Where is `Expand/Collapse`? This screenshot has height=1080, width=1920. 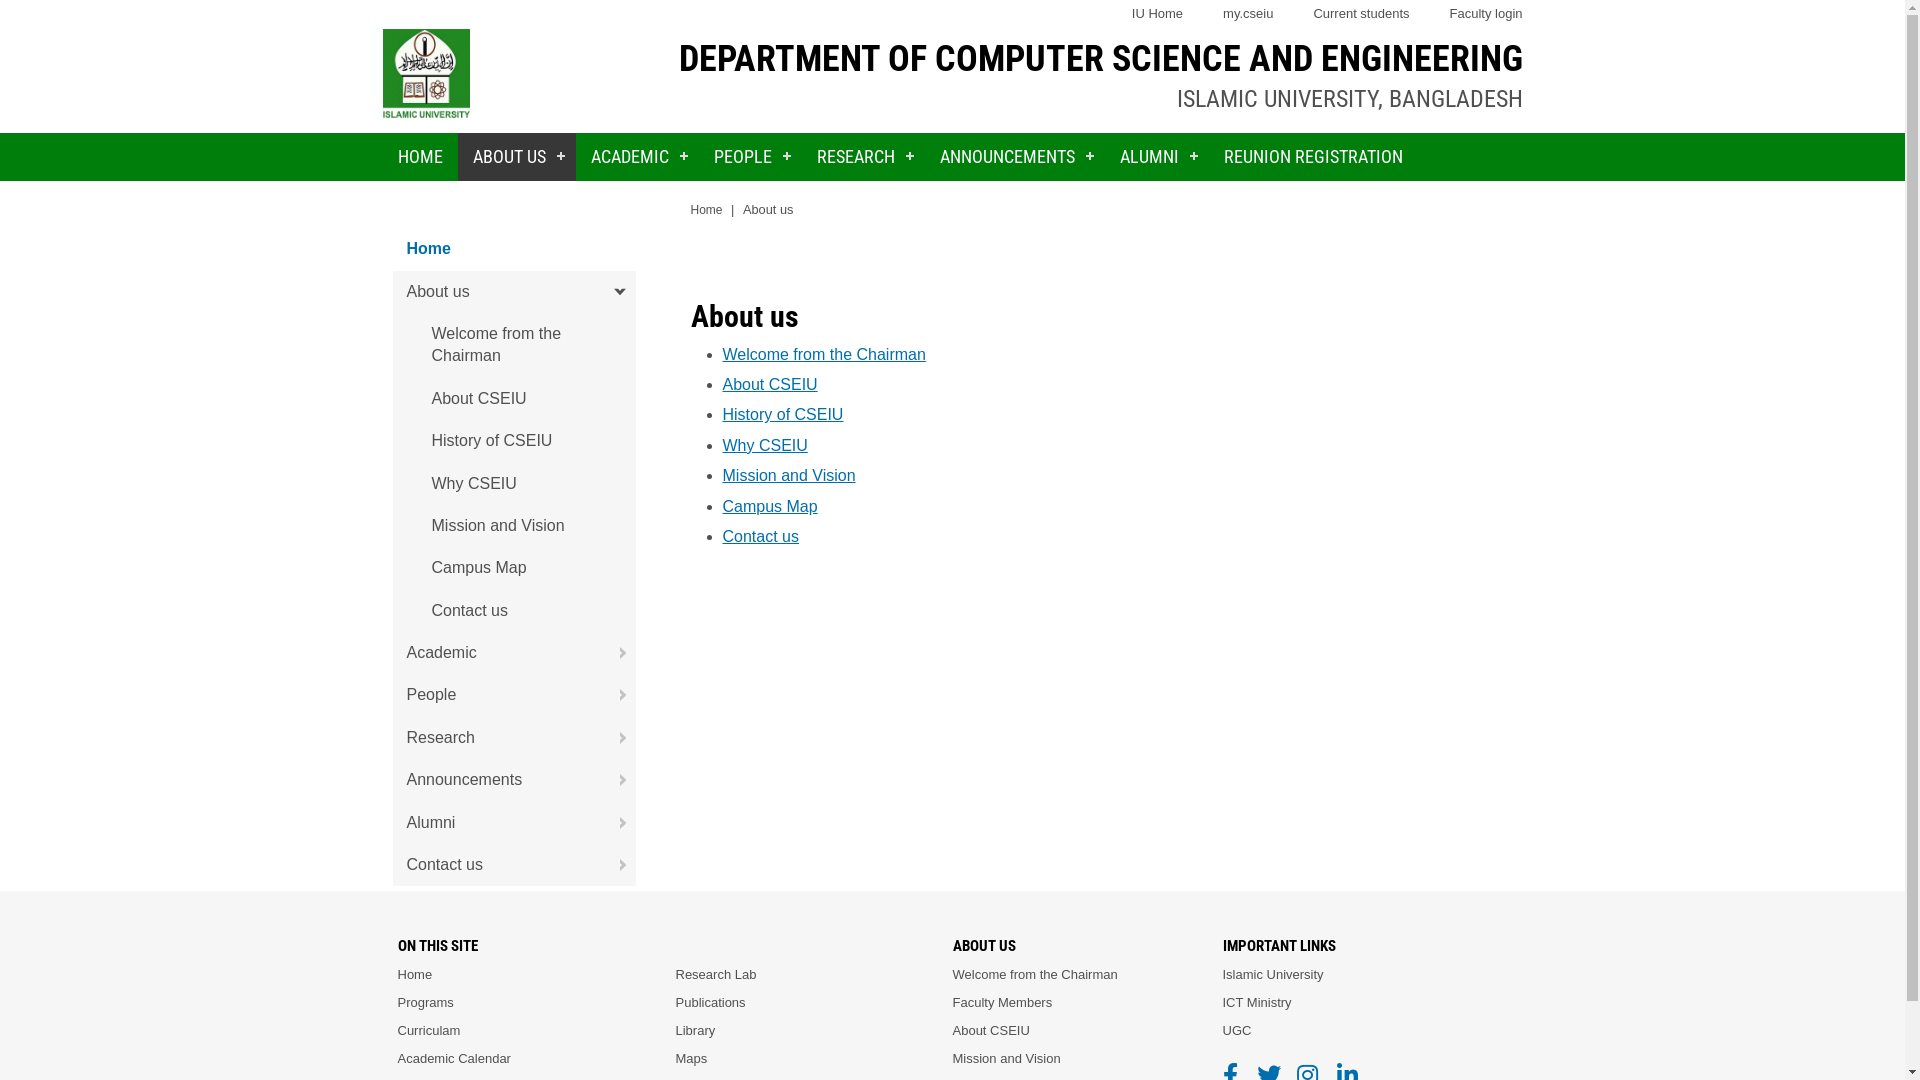 Expand/Collapse is located at coordinates (614, 695).